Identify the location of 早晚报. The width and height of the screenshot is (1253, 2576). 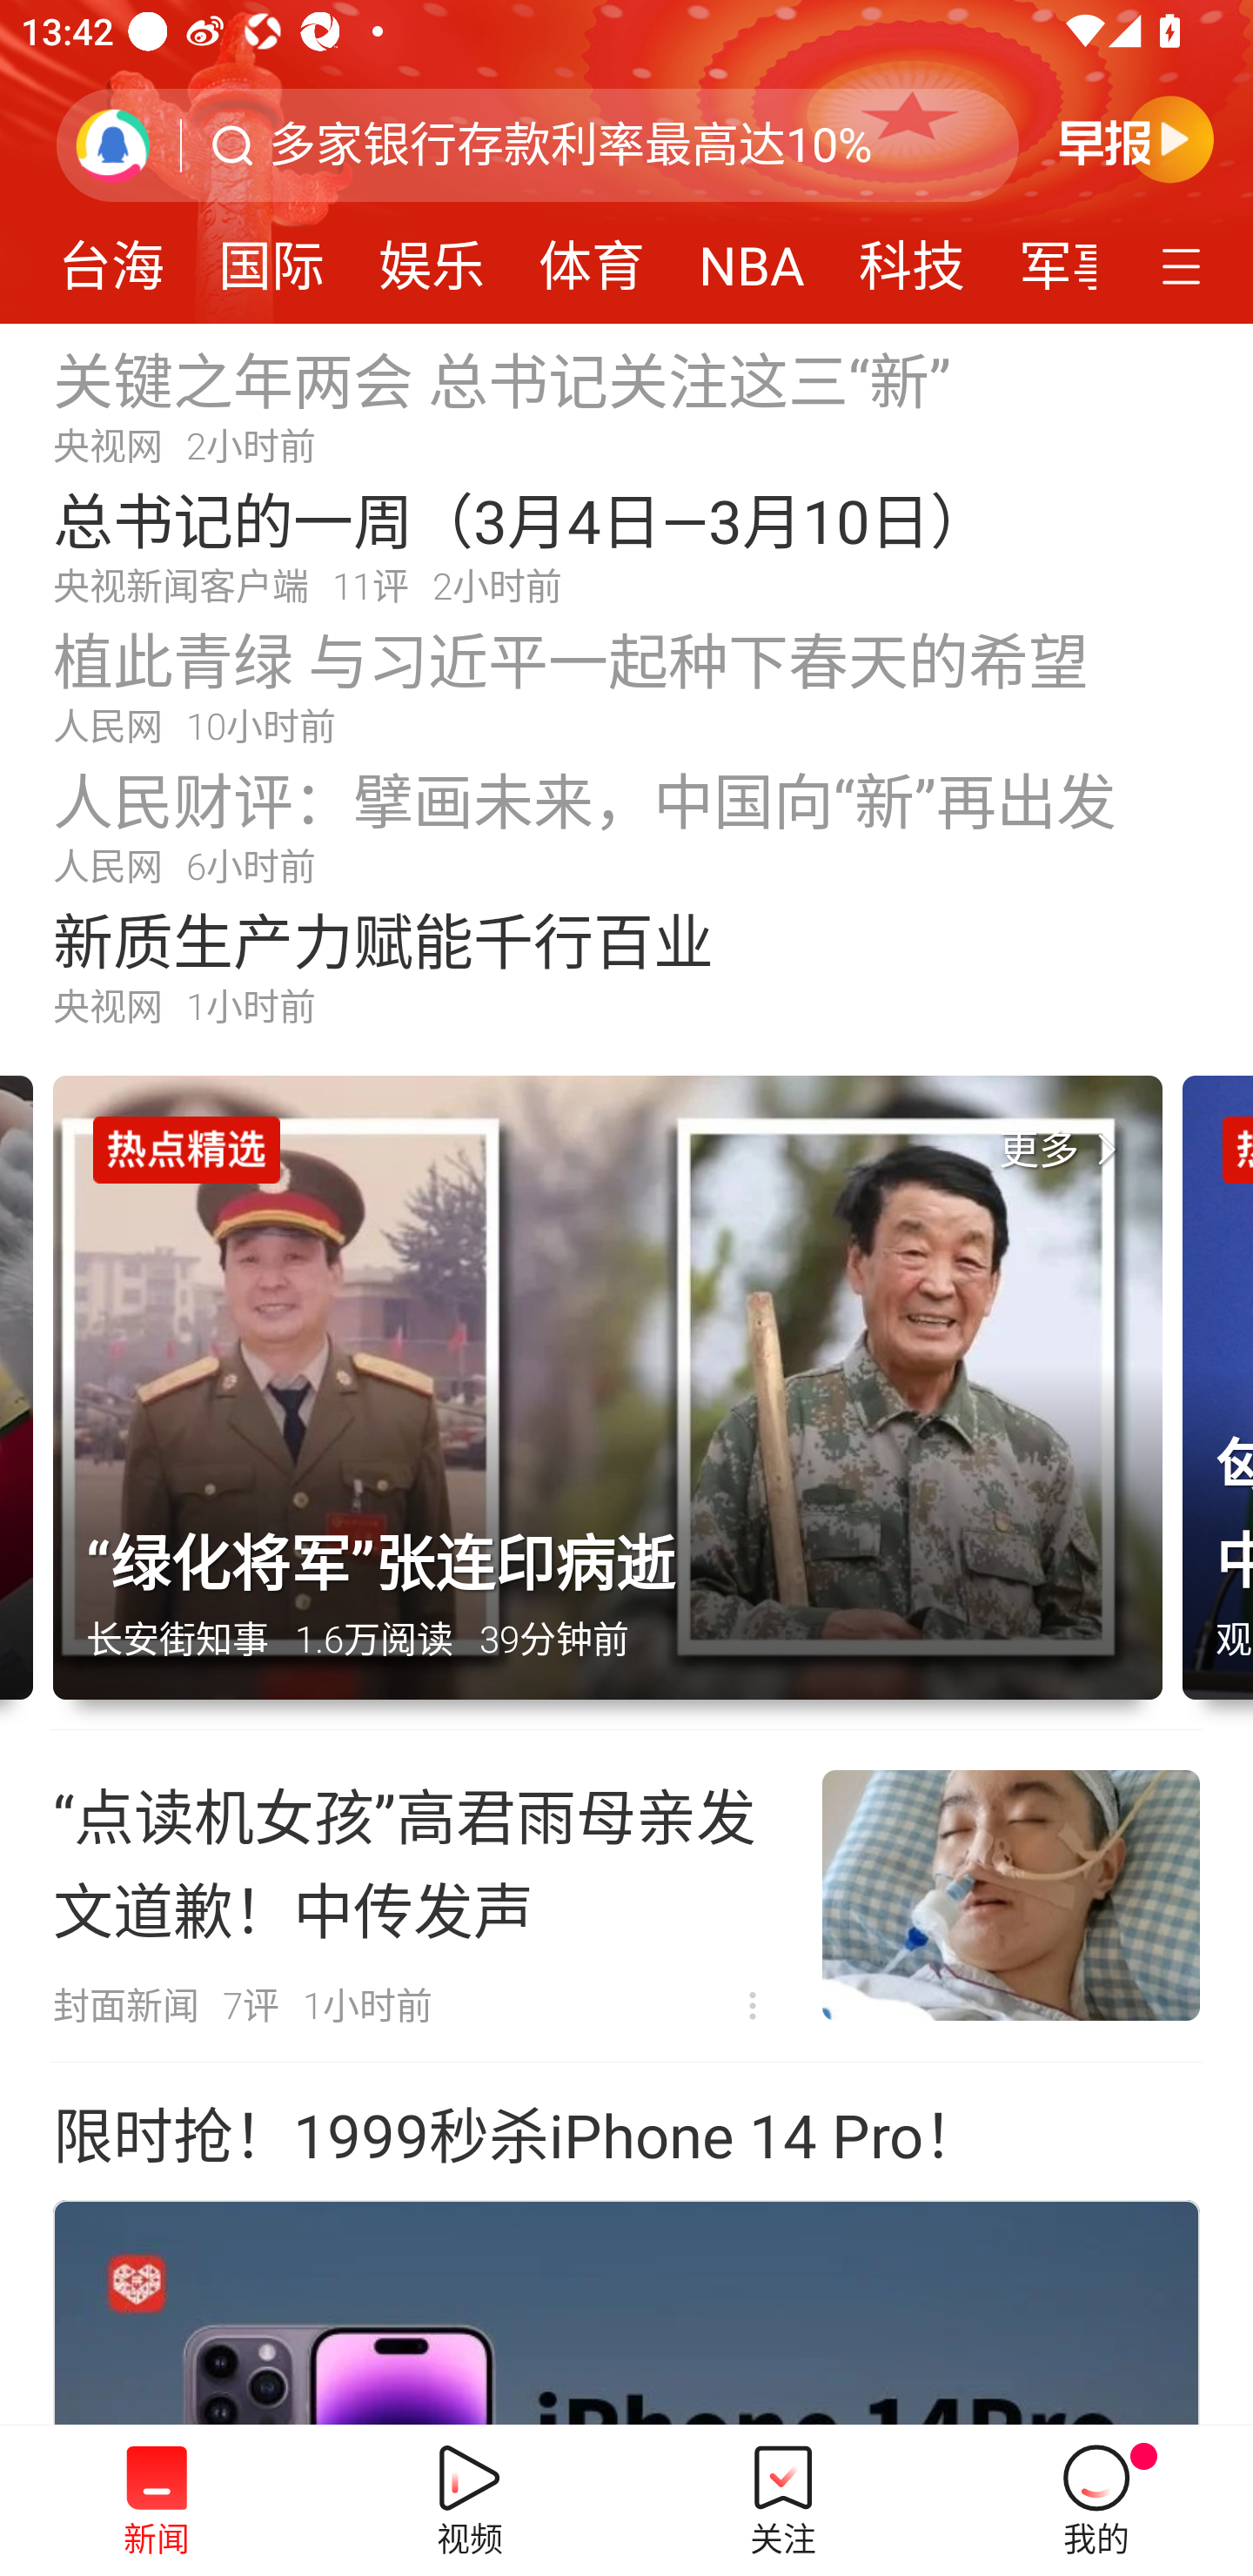
(1136, 138).